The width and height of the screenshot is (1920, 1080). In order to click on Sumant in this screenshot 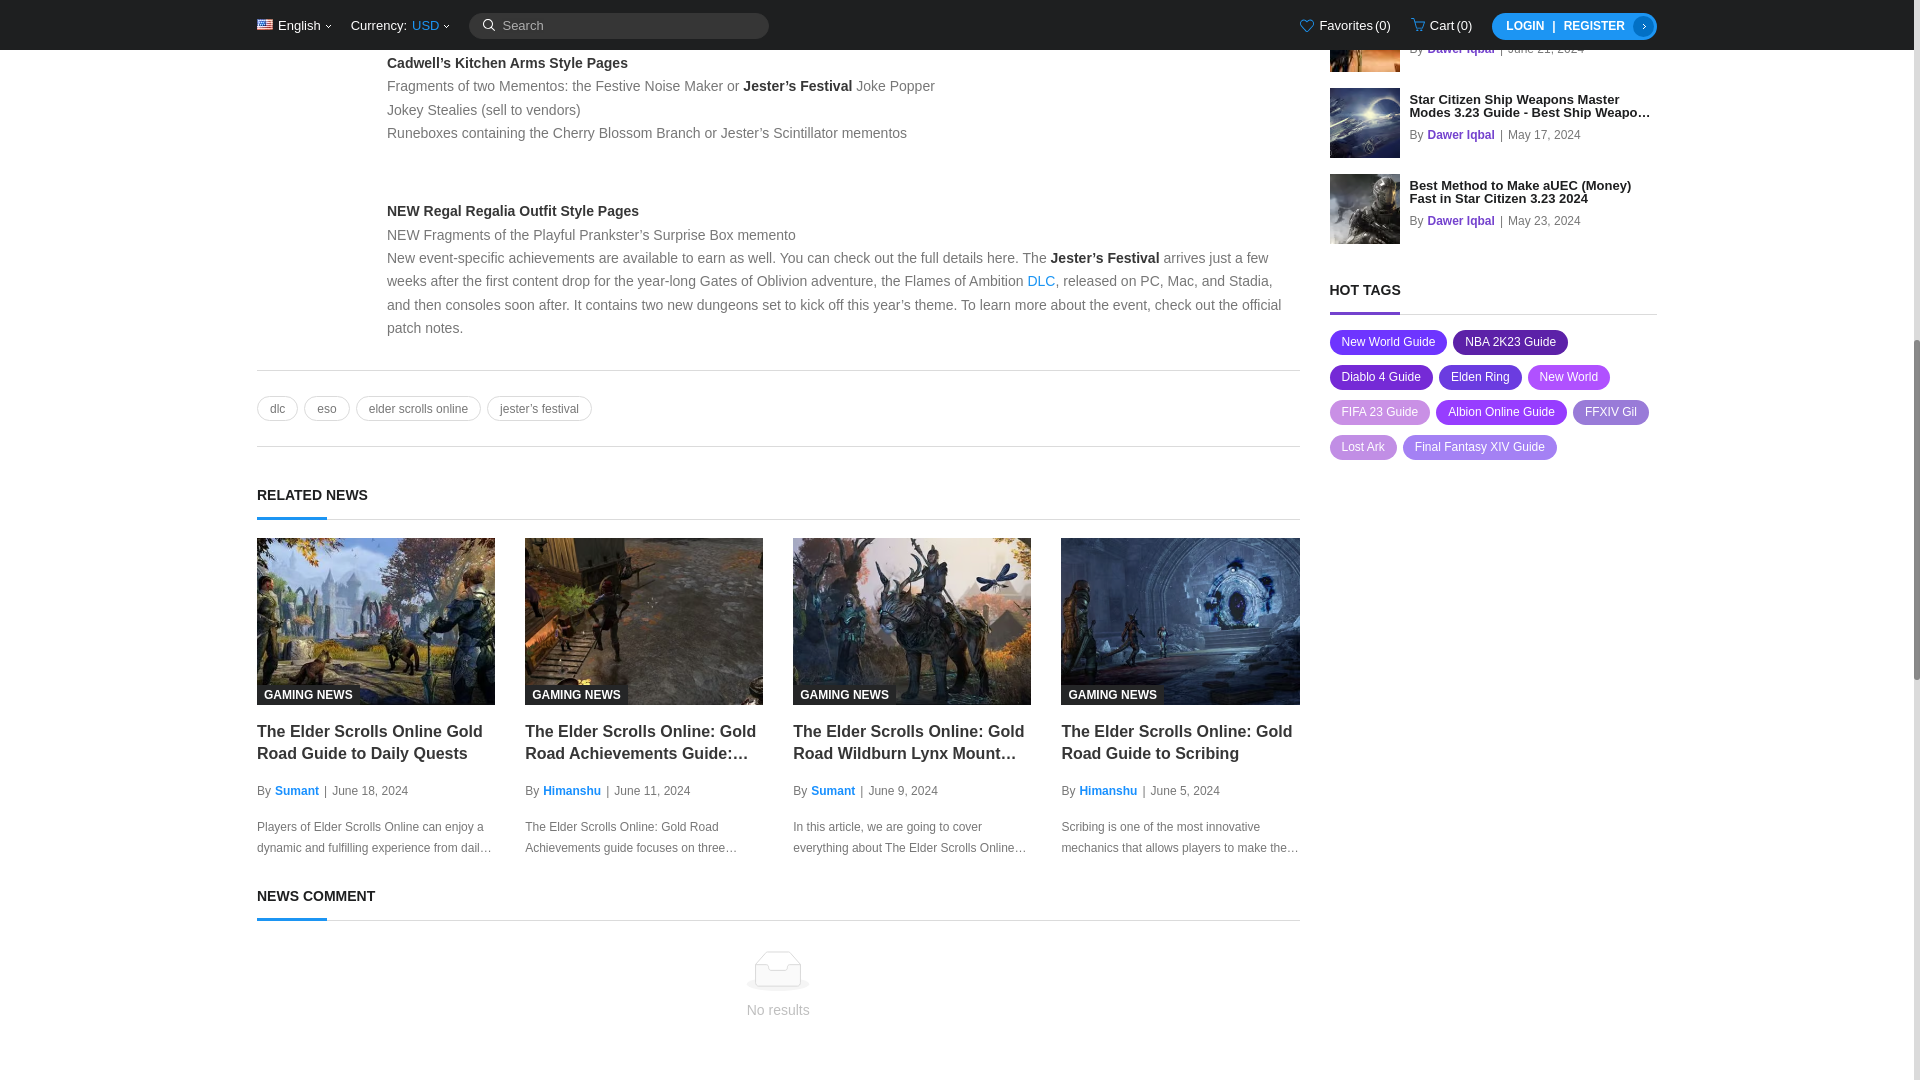, I will do `click(296, 791)`.